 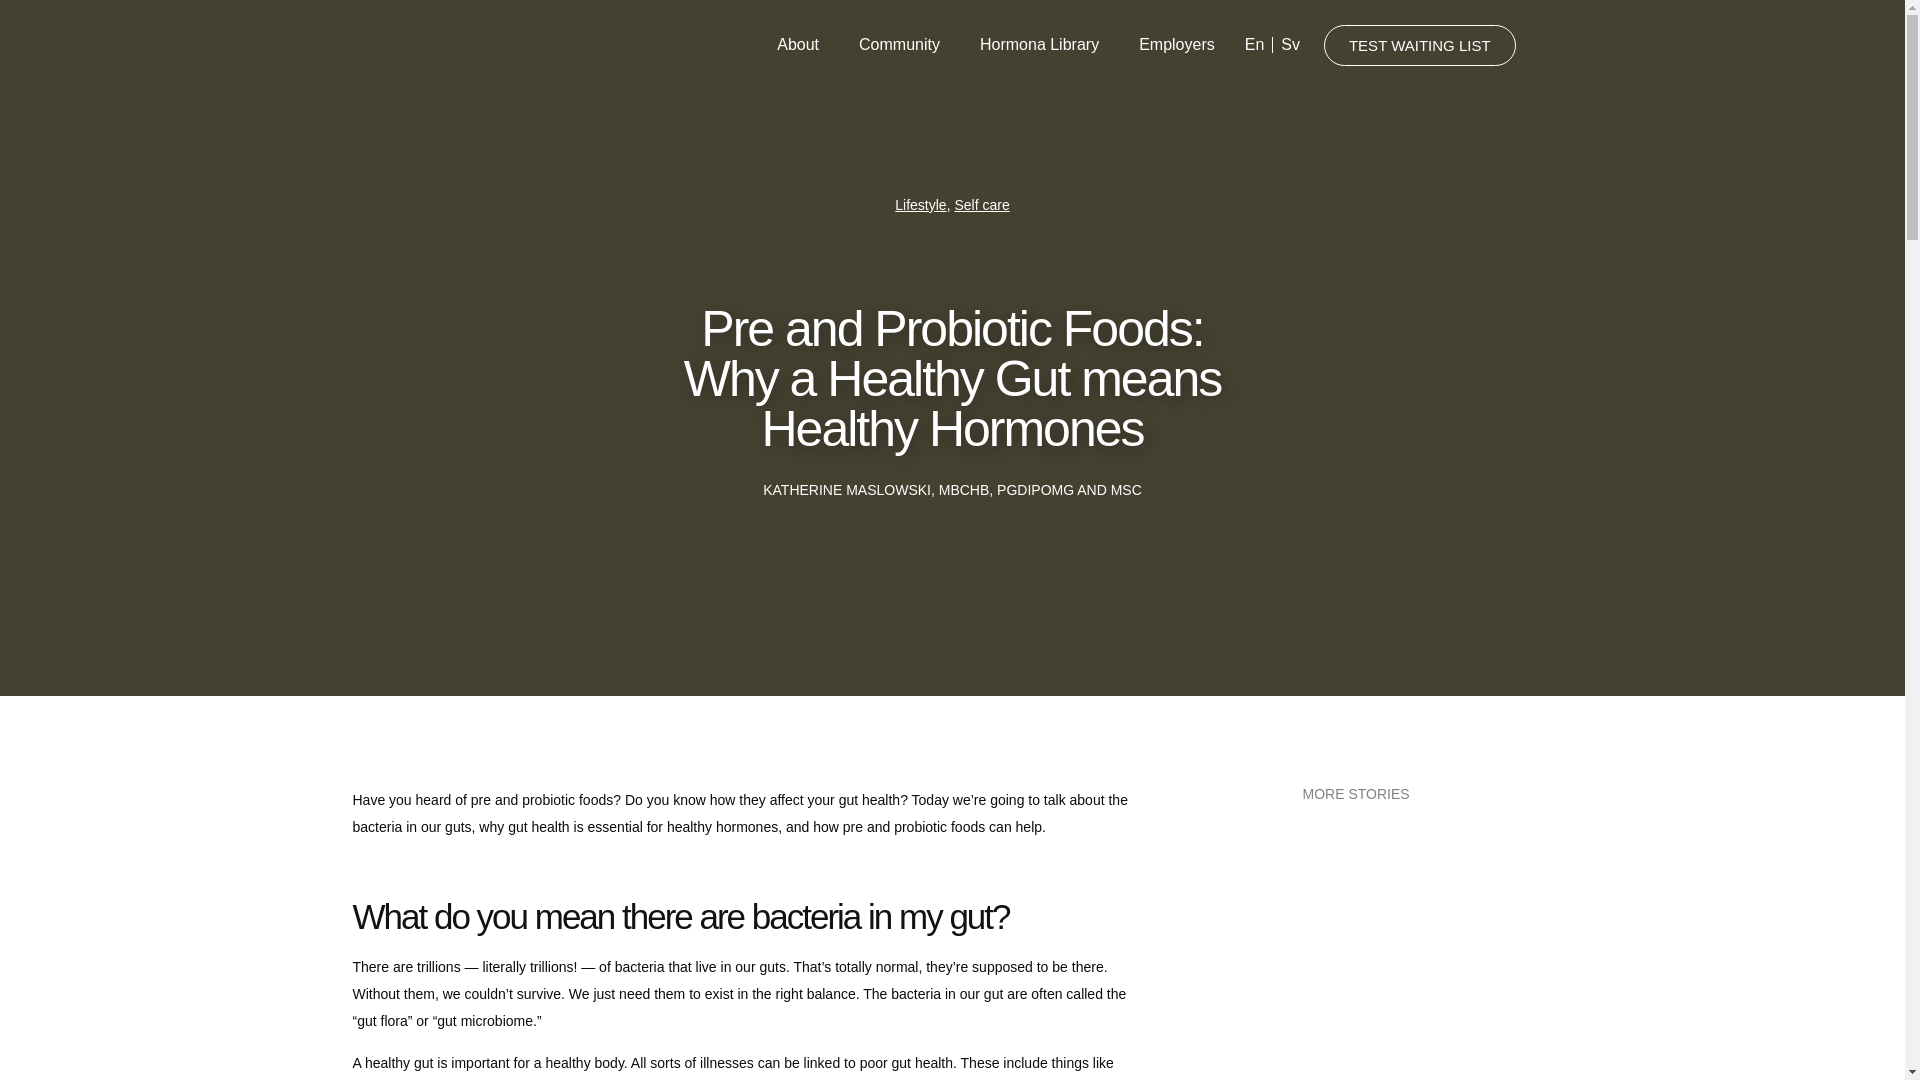 What do you see at coordinates (1254, 44) in the screenshot?
I see `En` at bounding box center [1254, 44].